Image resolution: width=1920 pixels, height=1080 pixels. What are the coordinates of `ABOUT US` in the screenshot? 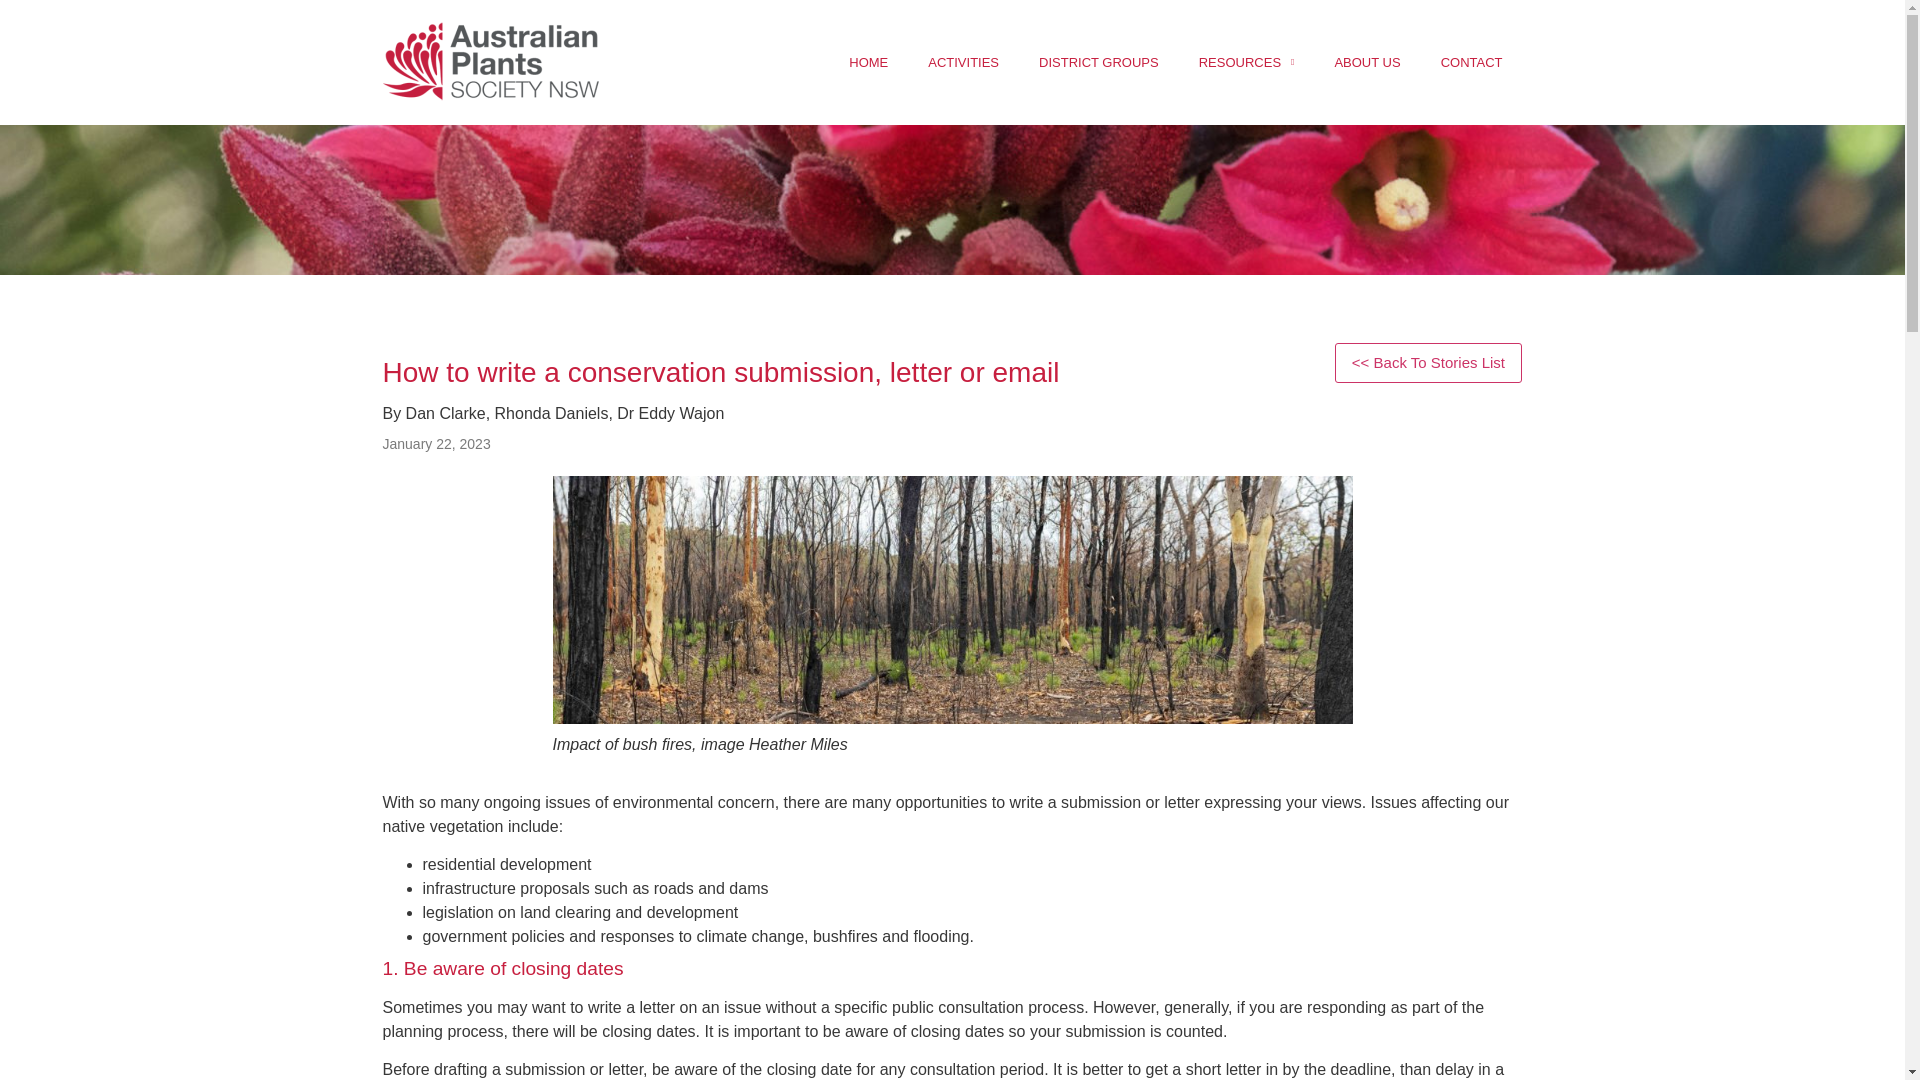 It's located at (1366, 62).